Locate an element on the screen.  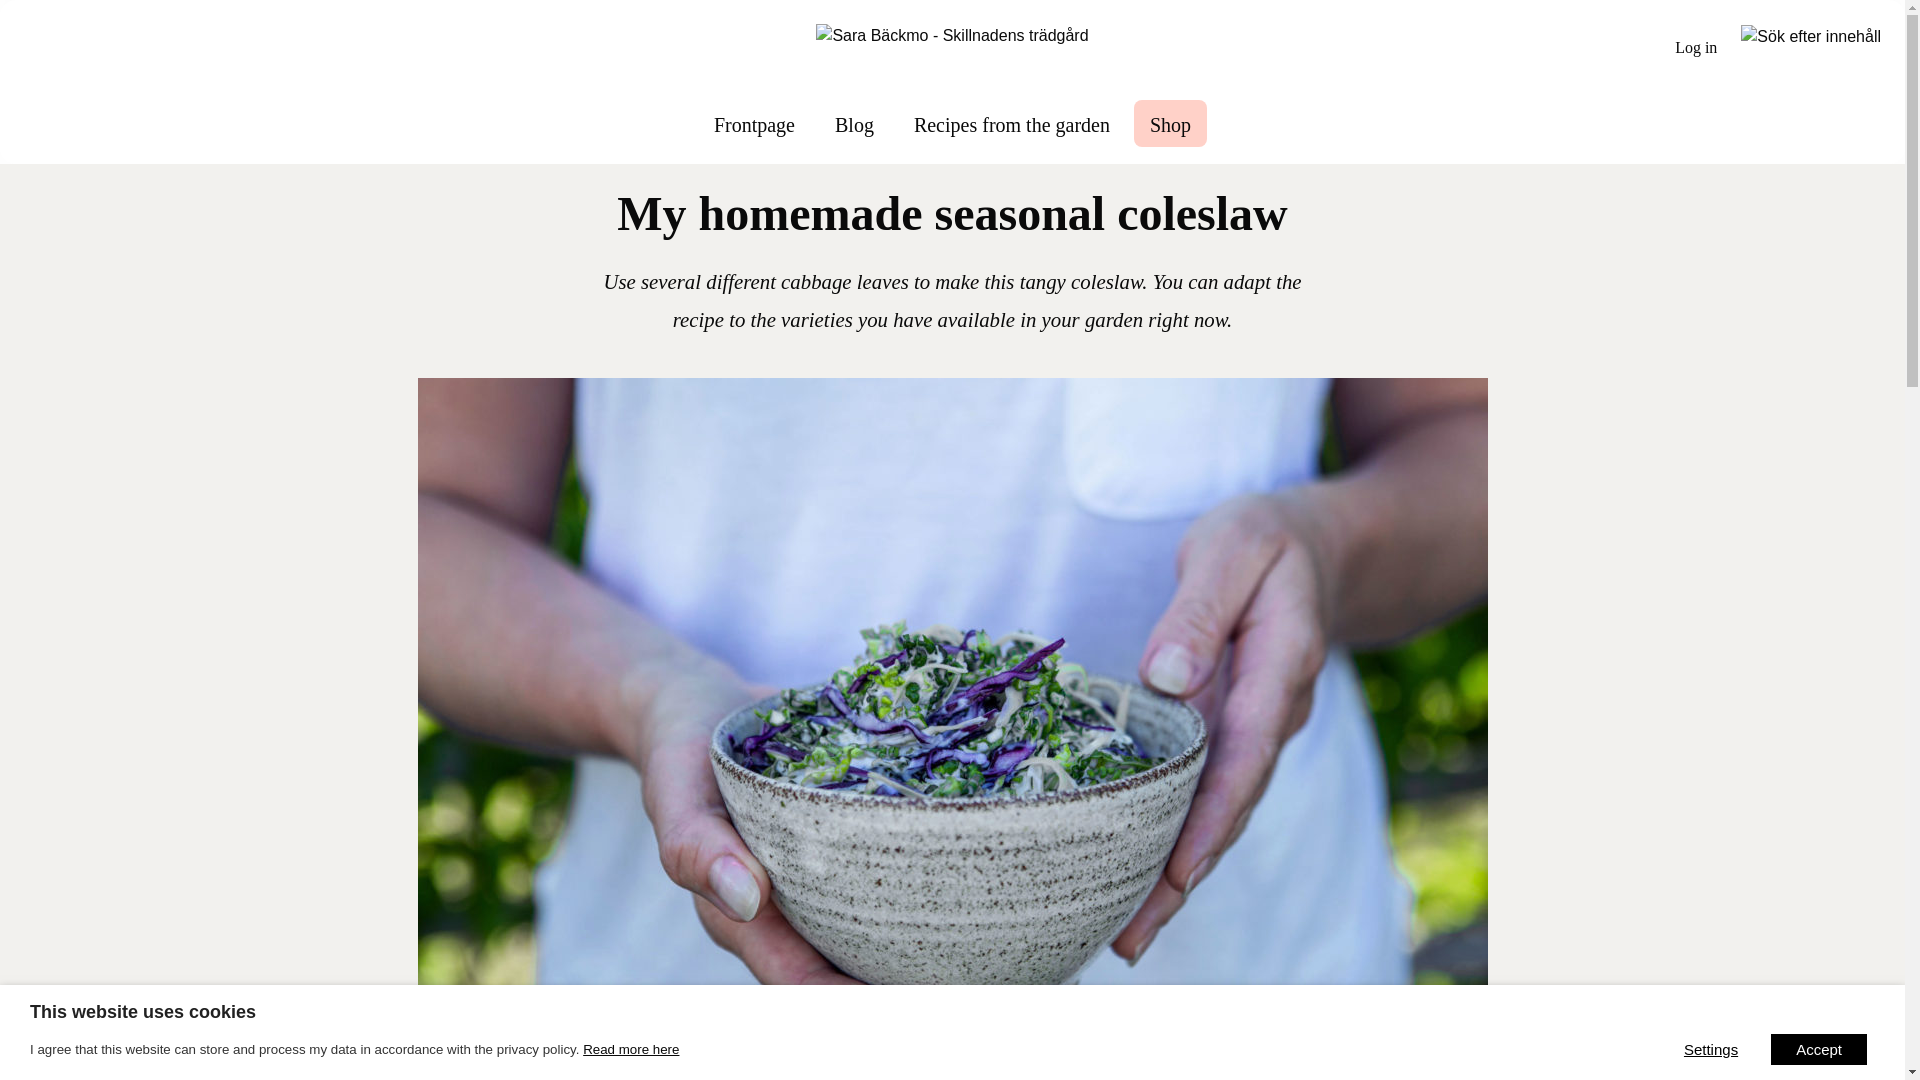
Log in is located at coordinates (1696, 48).